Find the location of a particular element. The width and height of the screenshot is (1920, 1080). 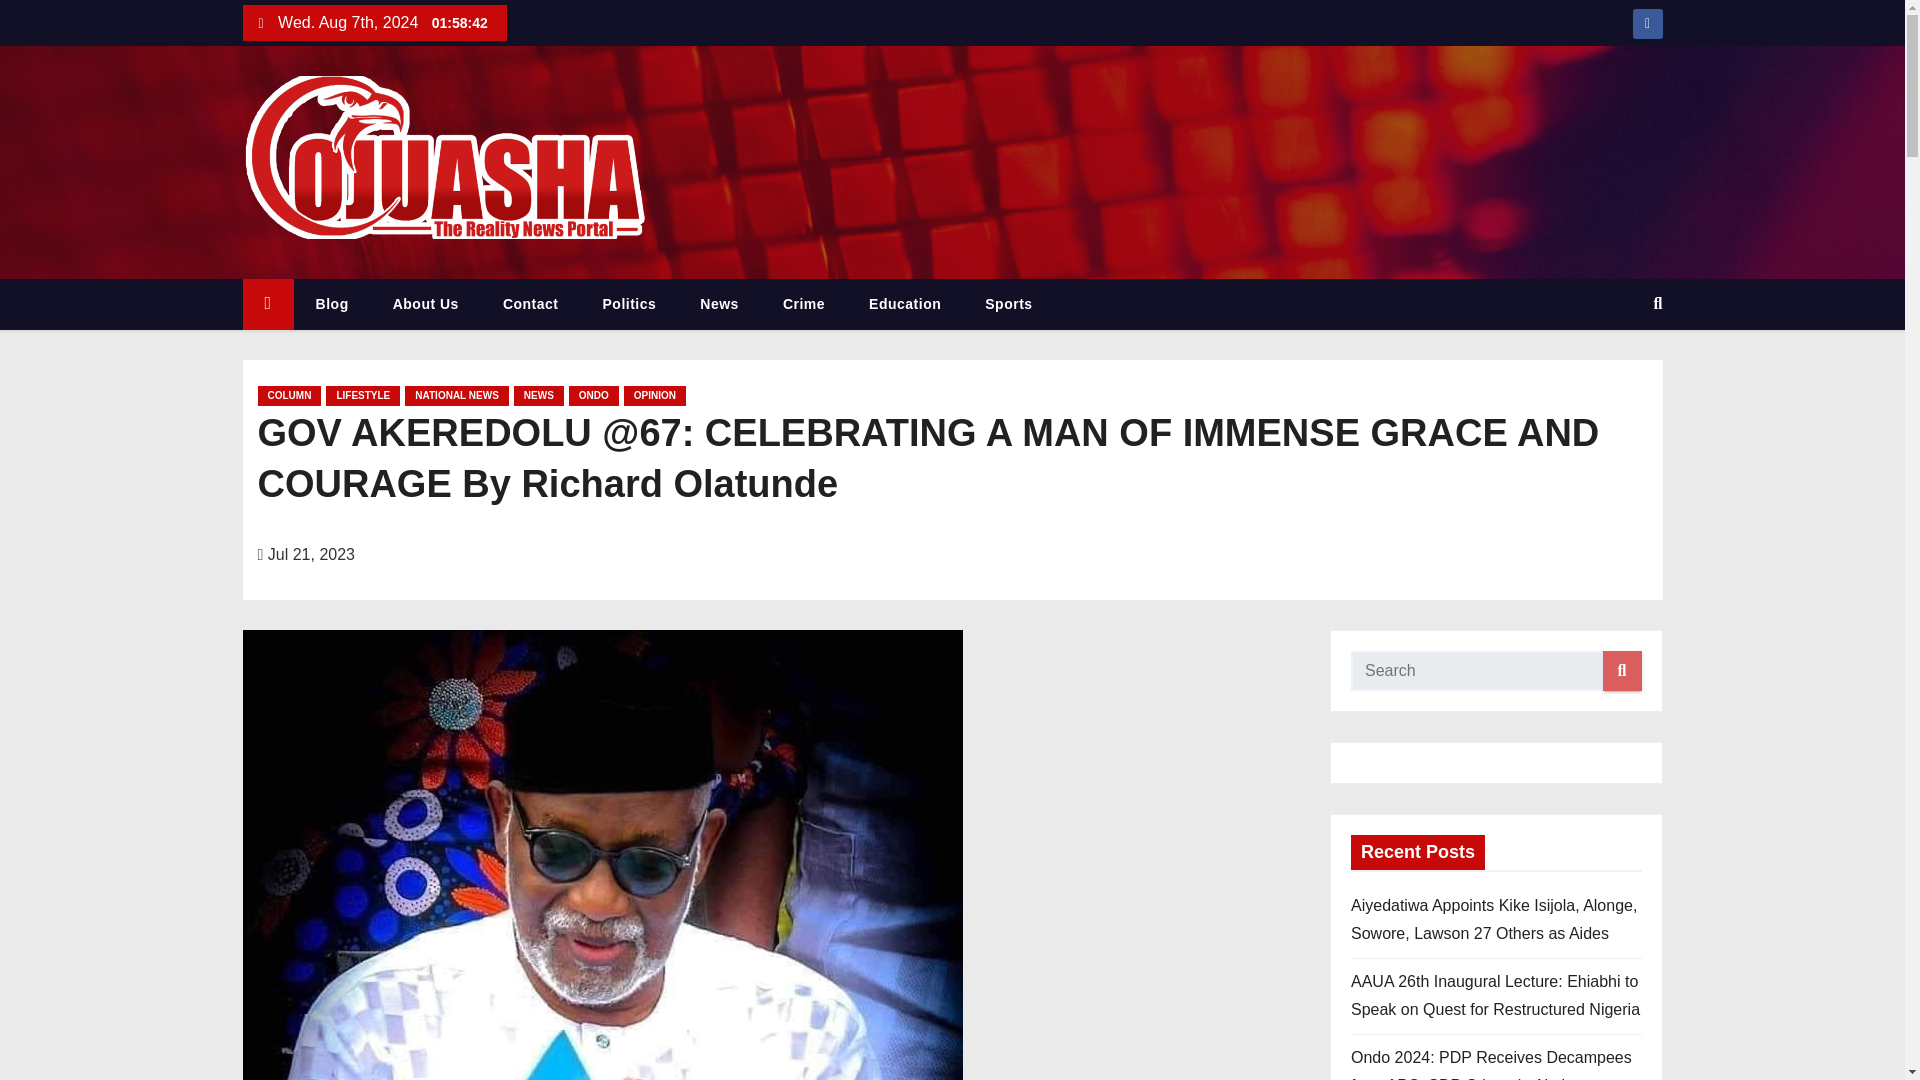

Sports is located at coordinates (1008, 304).